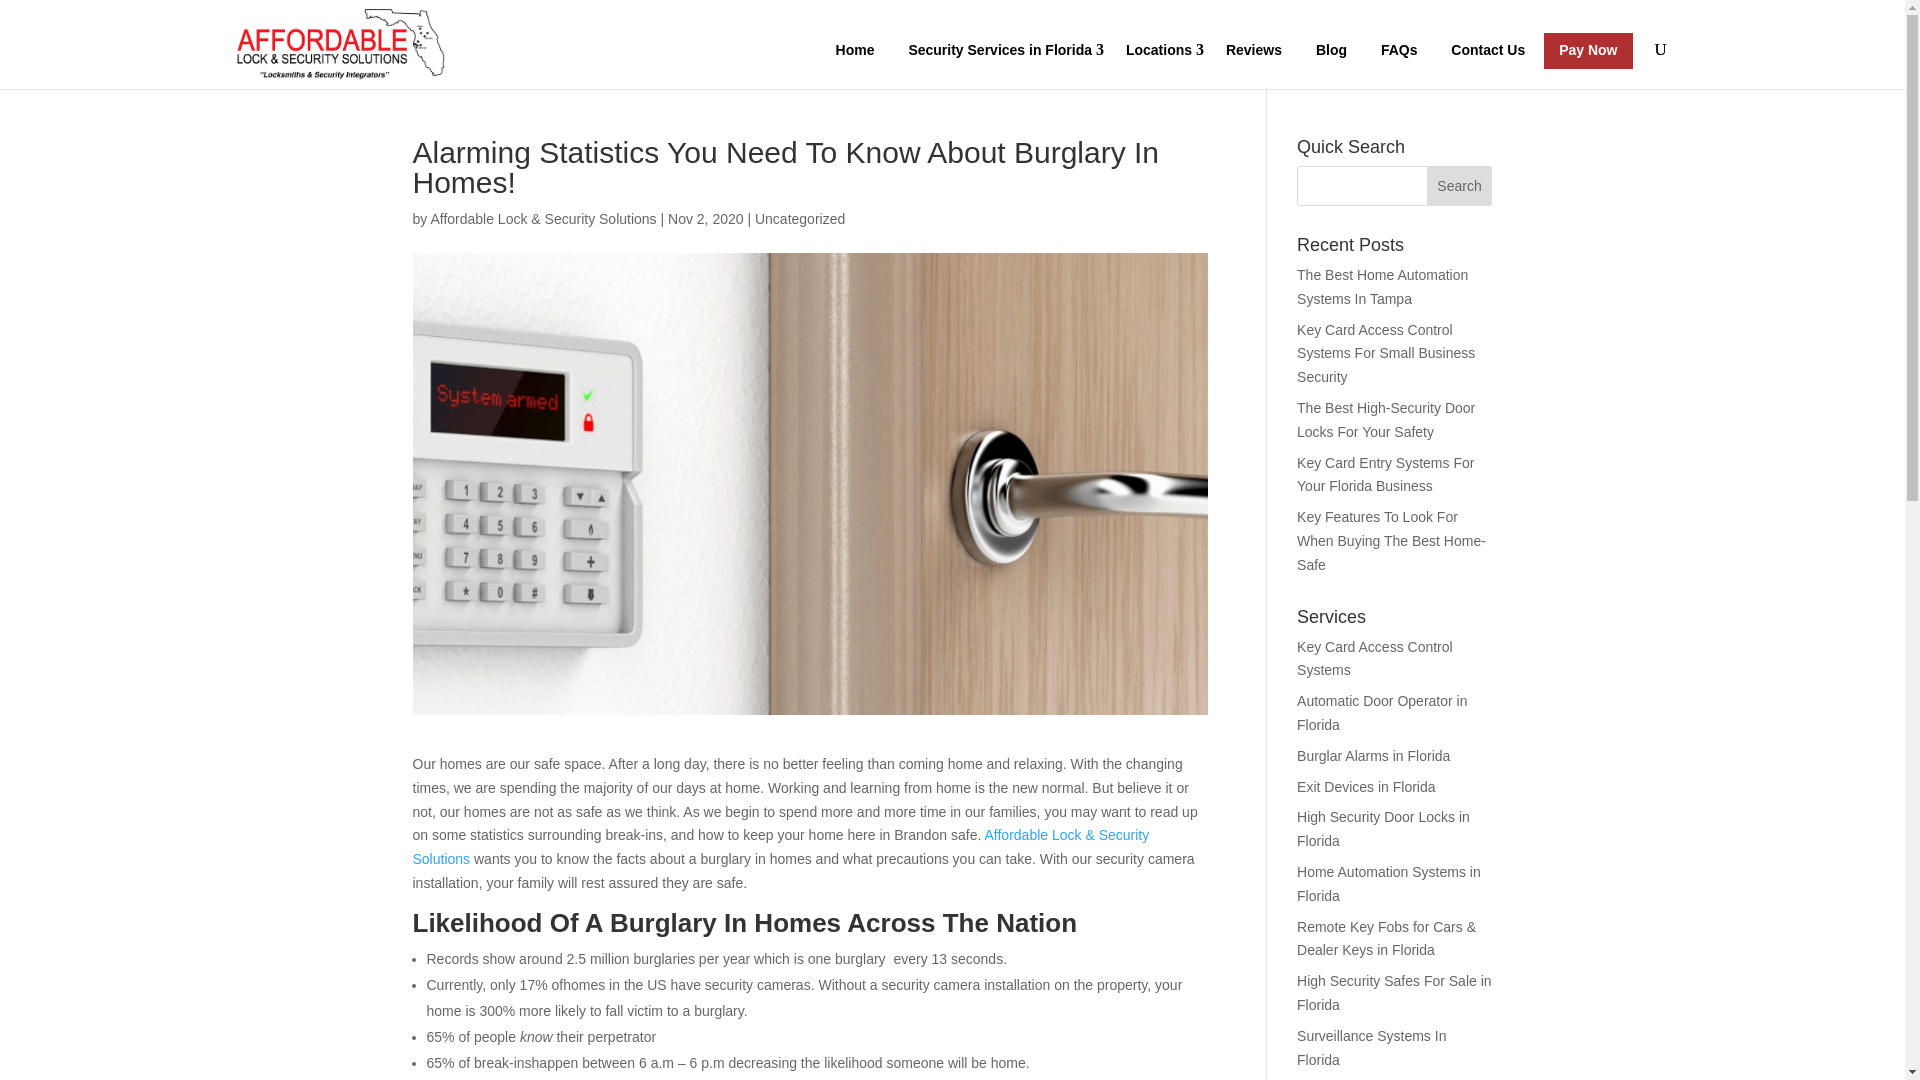  I want to click on Contact Us, so click(1488, 51).